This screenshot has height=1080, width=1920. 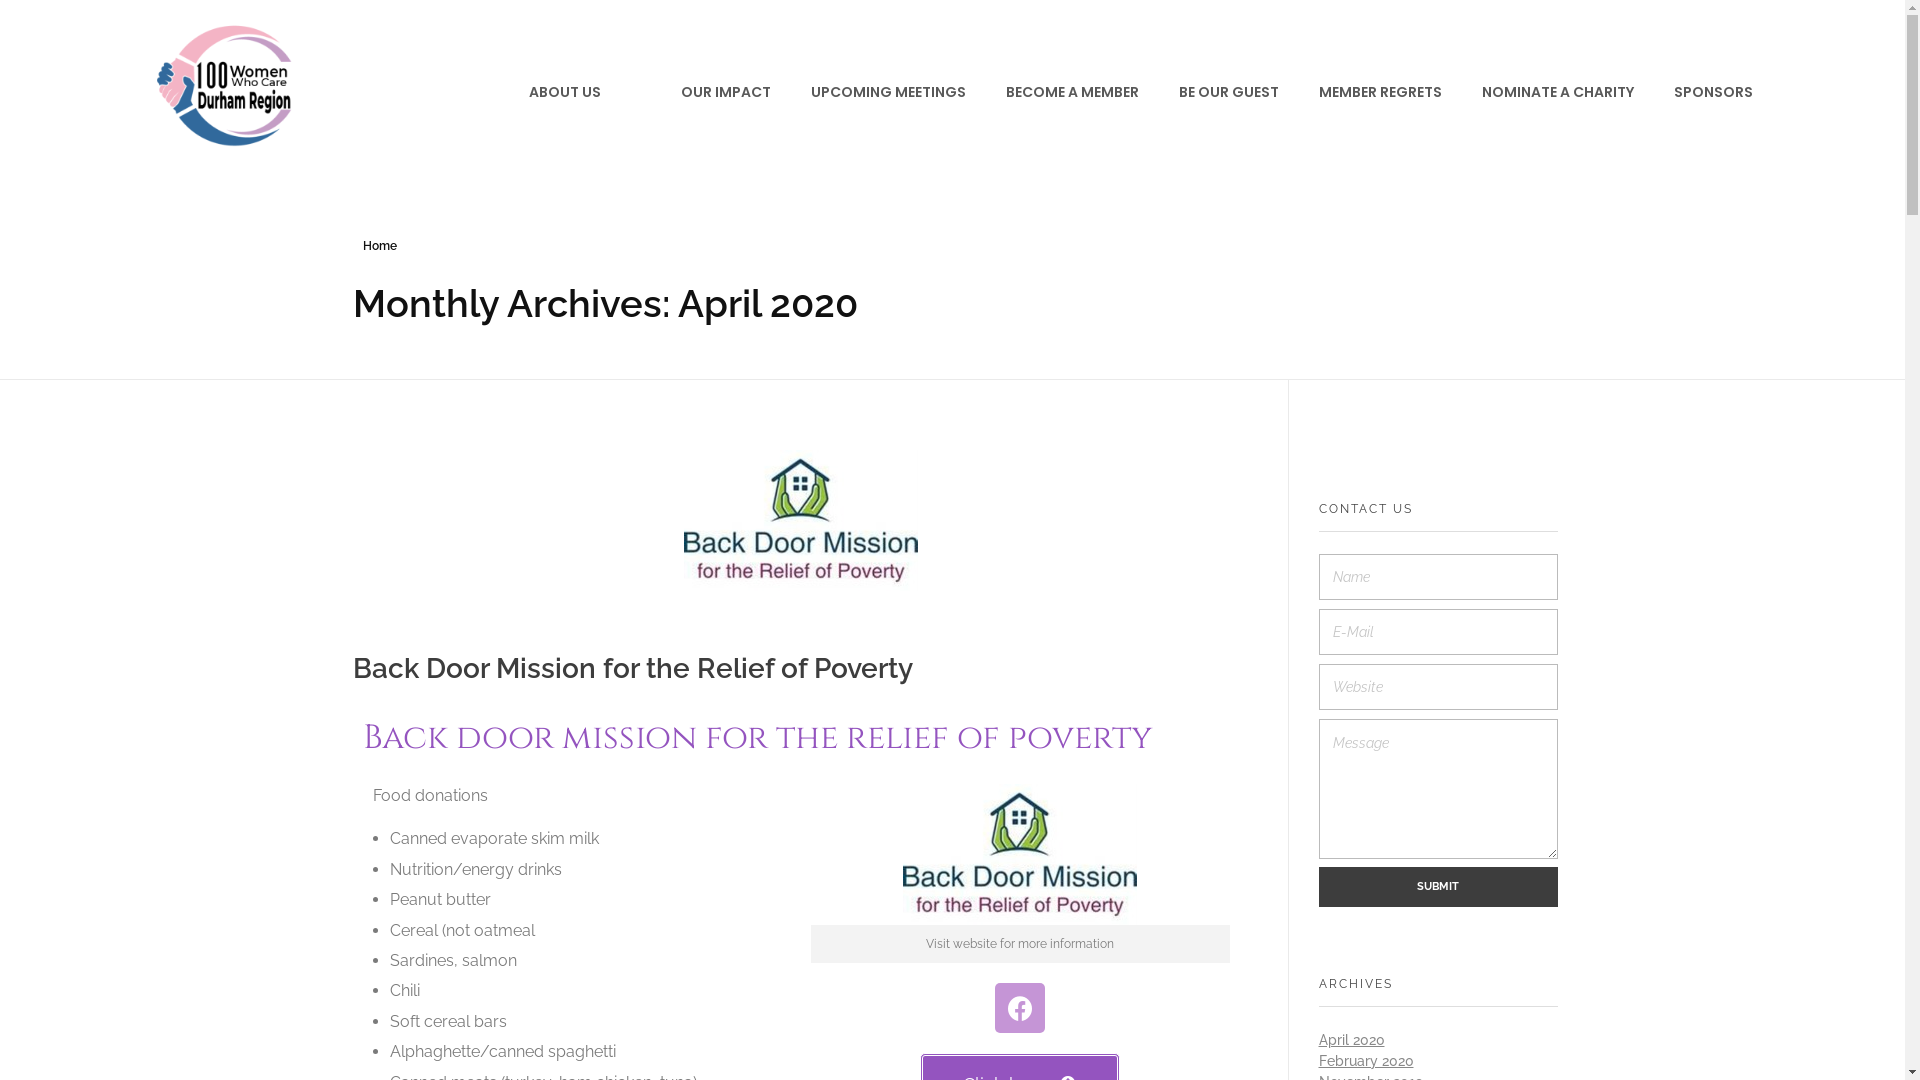 I want to click on MEMBER REGRETS, so click(x=1360, y=92).